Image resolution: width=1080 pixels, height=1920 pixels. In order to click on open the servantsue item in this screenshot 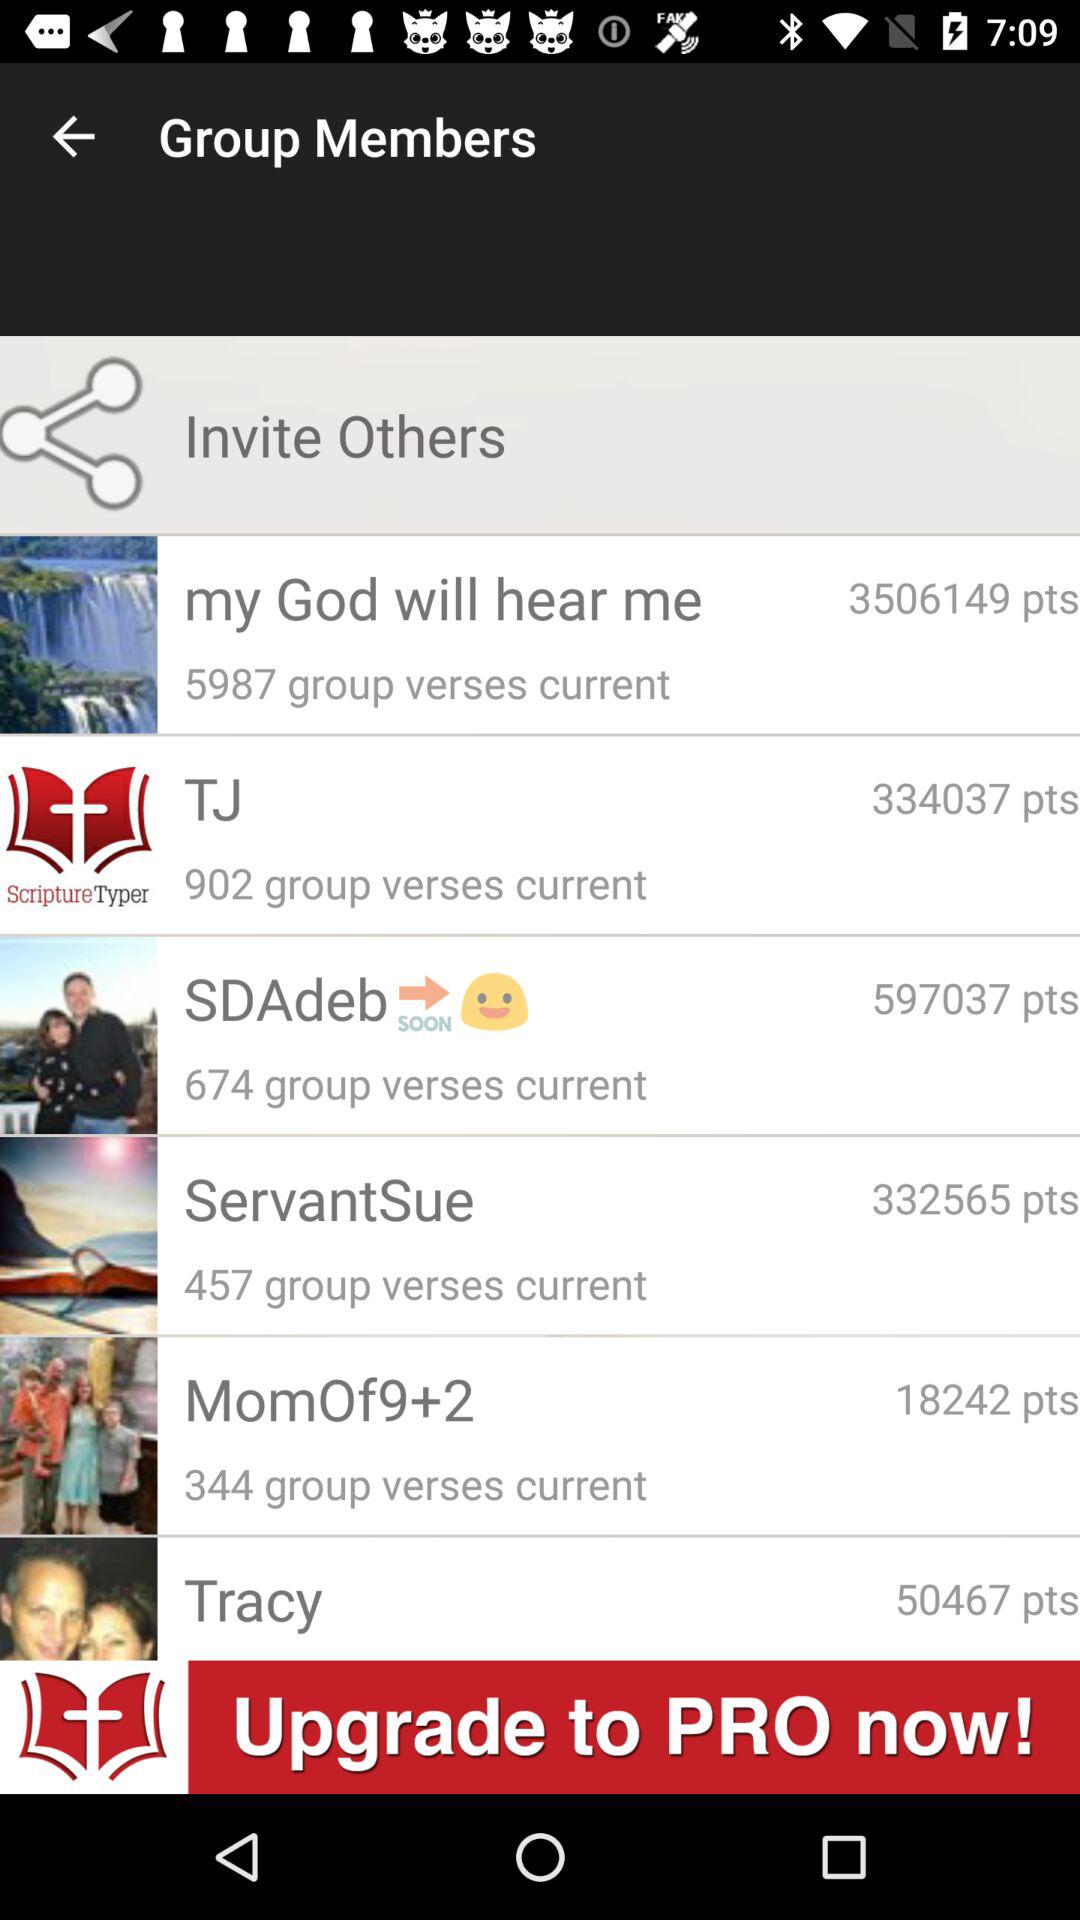, I will do `click(527, 1198)`.